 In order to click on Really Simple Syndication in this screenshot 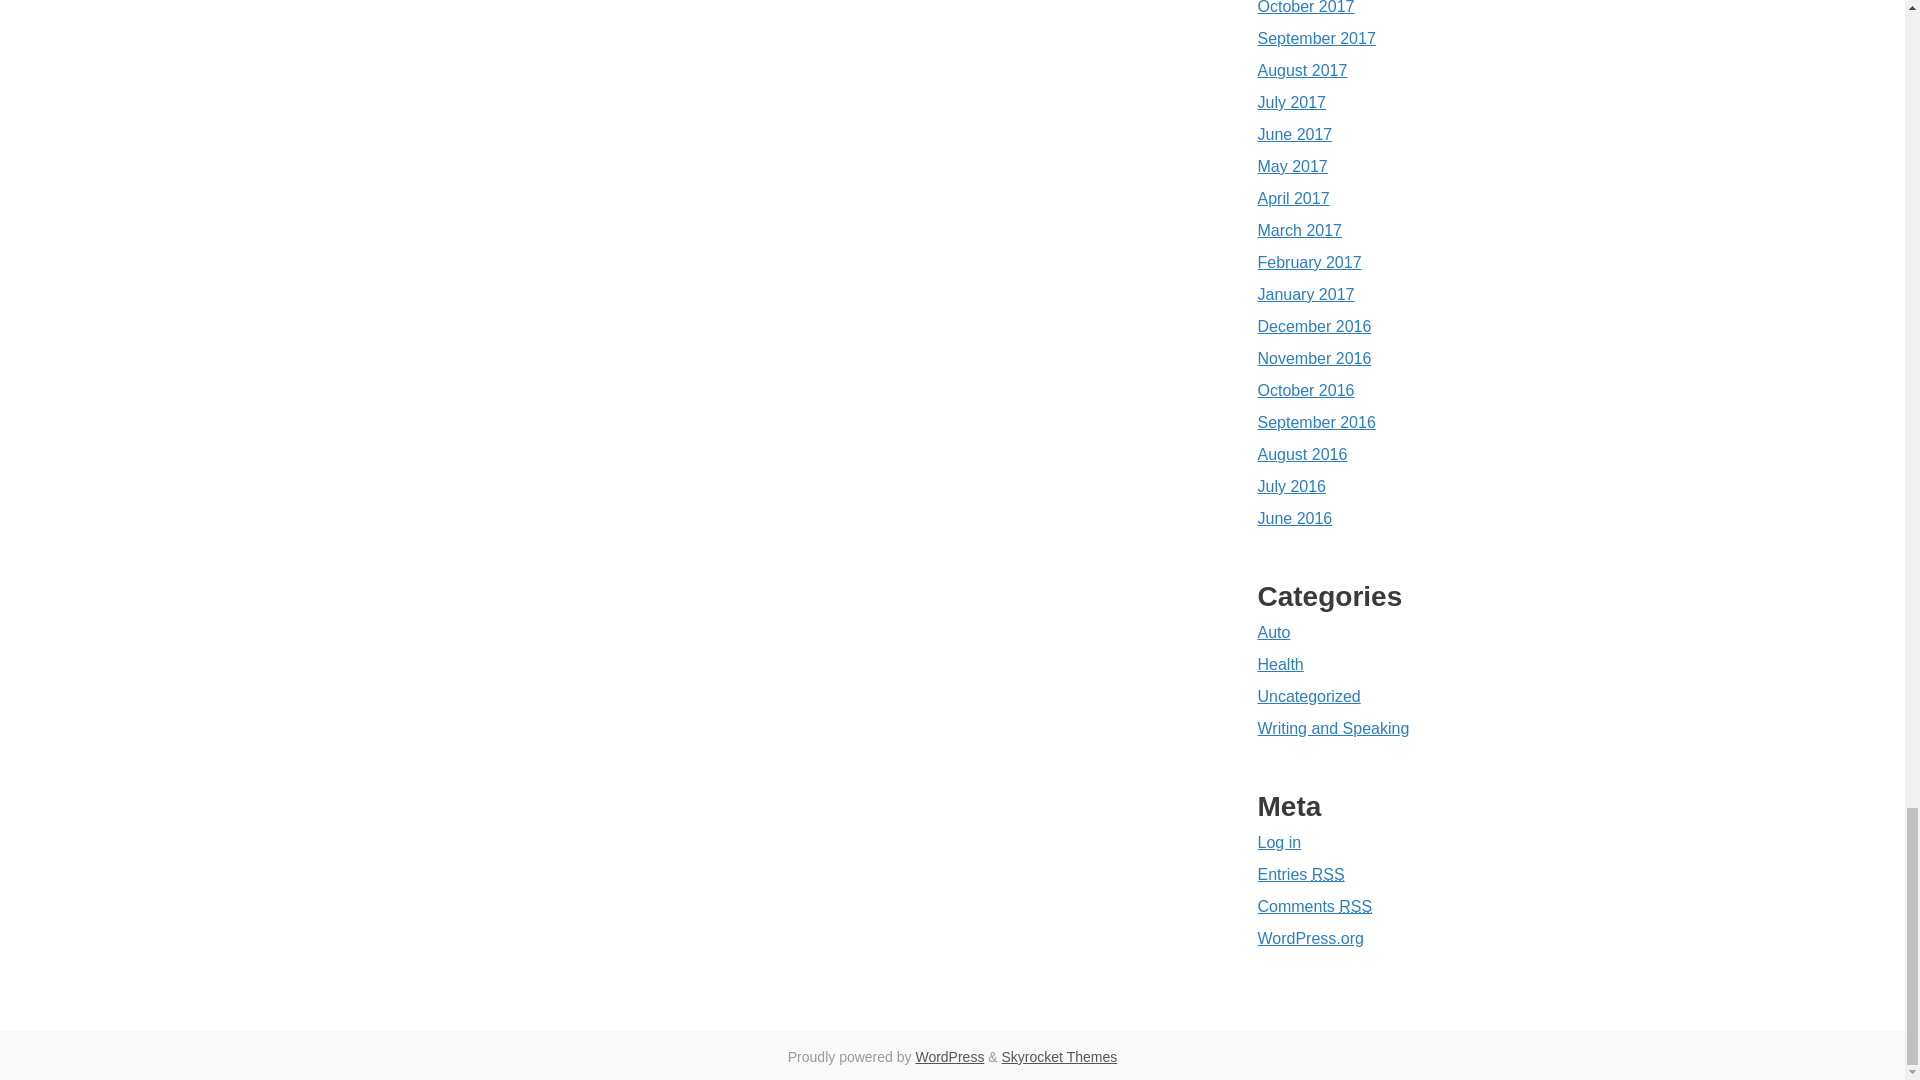, I will do `click(1355, 906)`.